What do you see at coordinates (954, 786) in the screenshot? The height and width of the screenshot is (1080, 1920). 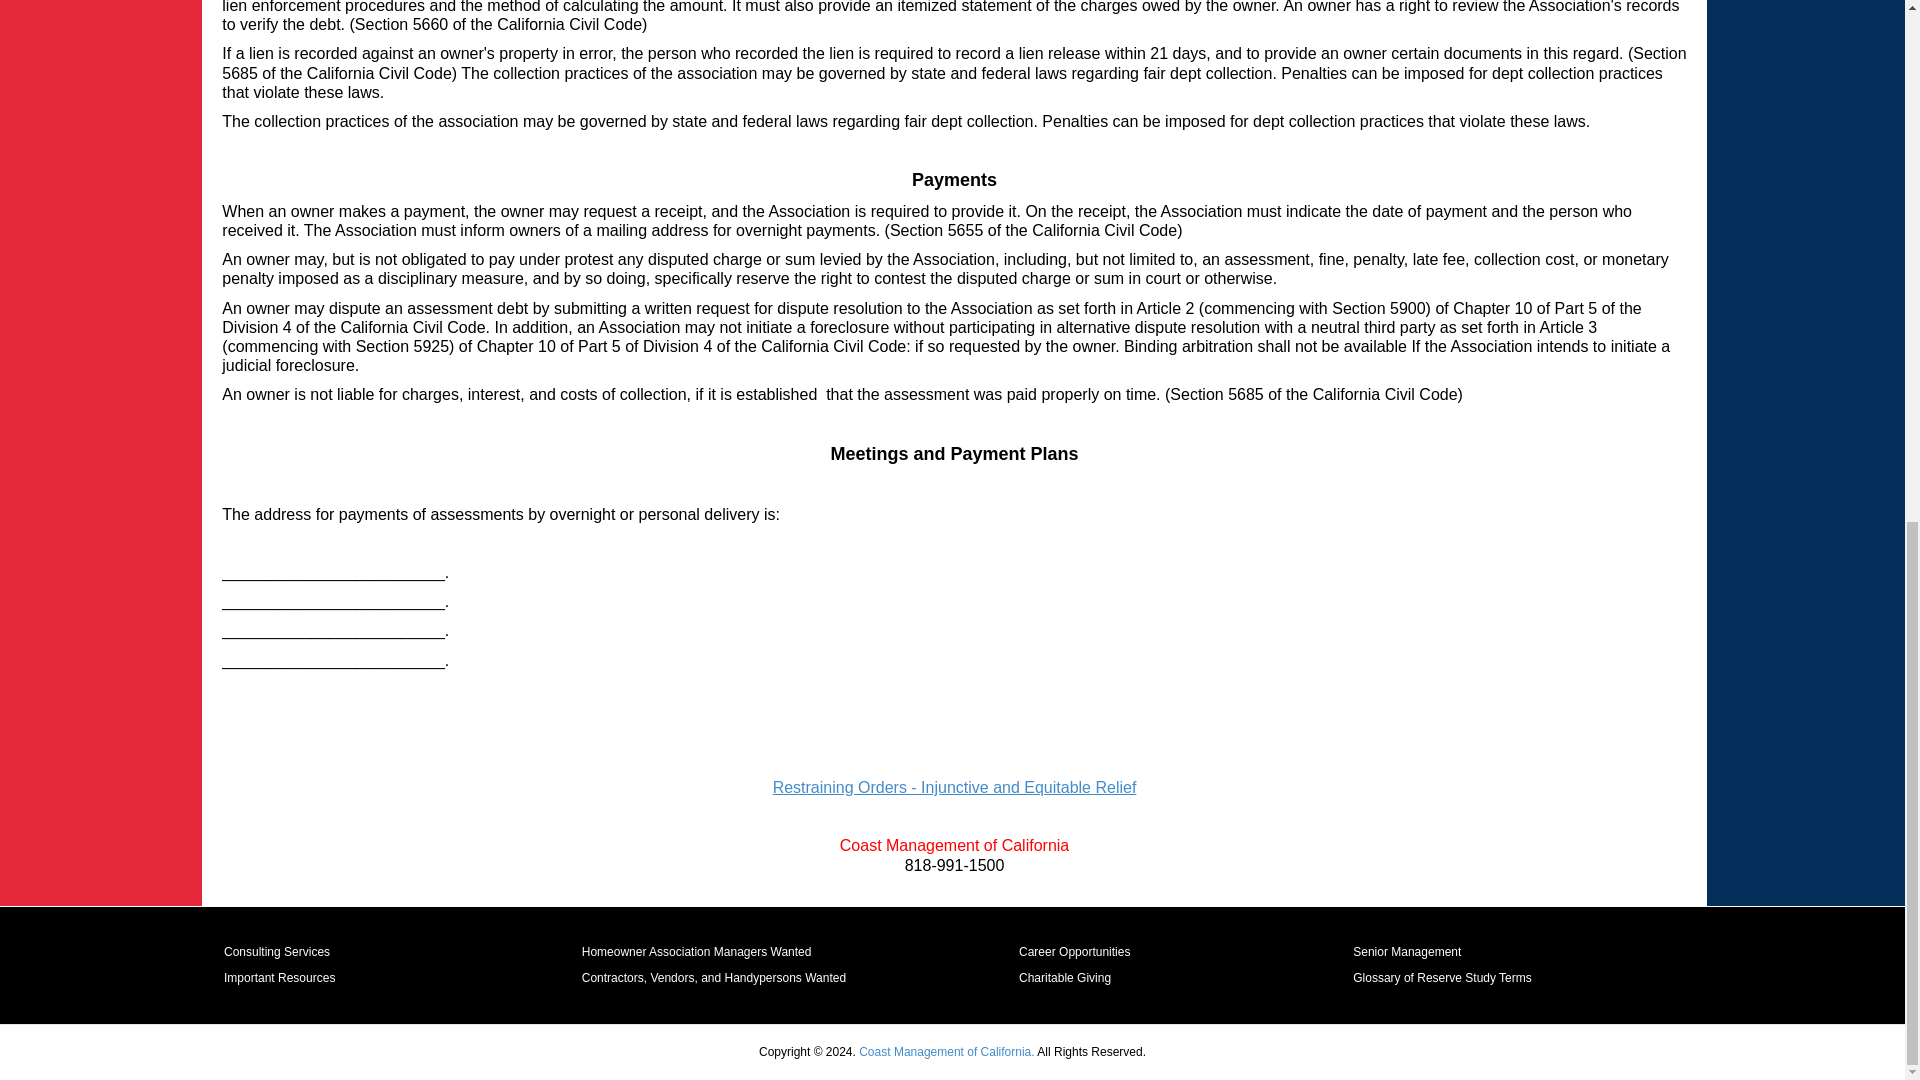 I see `Restraining Orders - Injunctive and Equitable Relief` at bounding box center [954, 786].